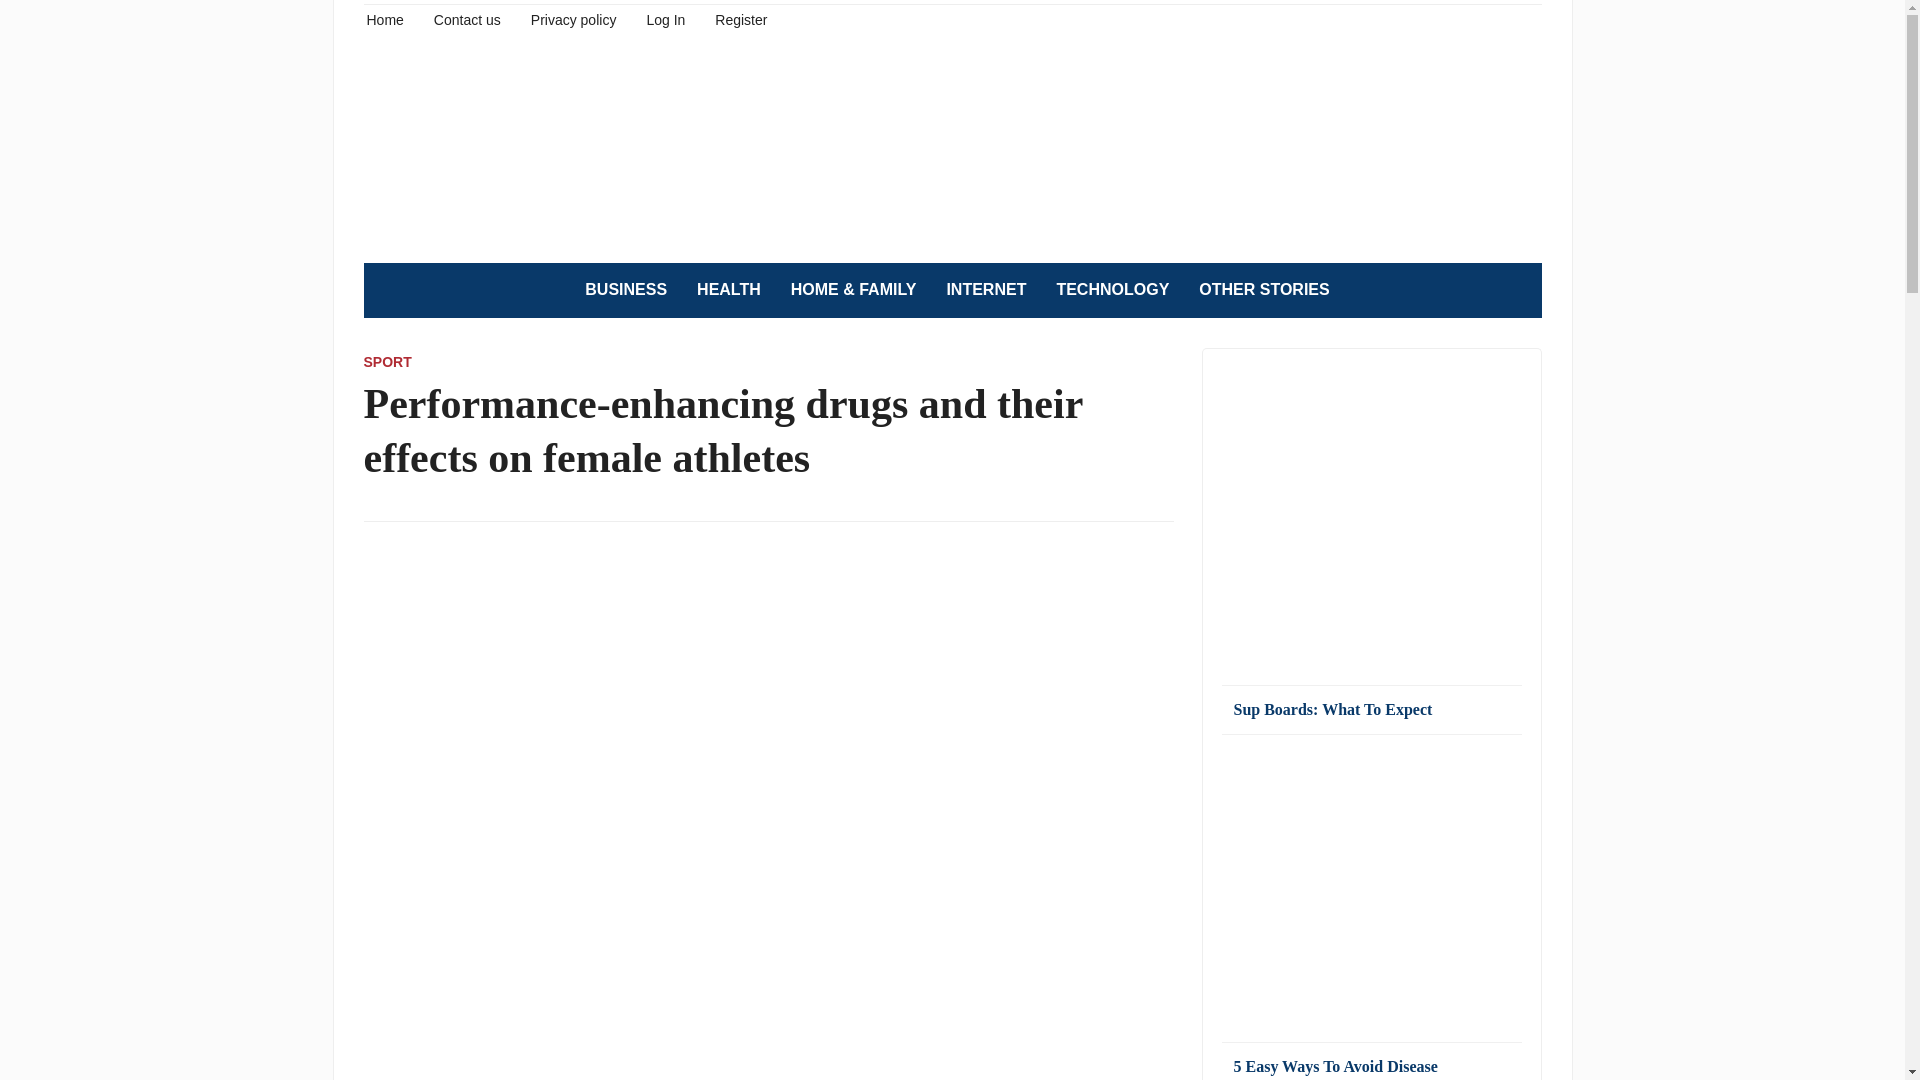  Describe the element at coordinates (384, 18) in the screenshot. I see `Home` at that location.